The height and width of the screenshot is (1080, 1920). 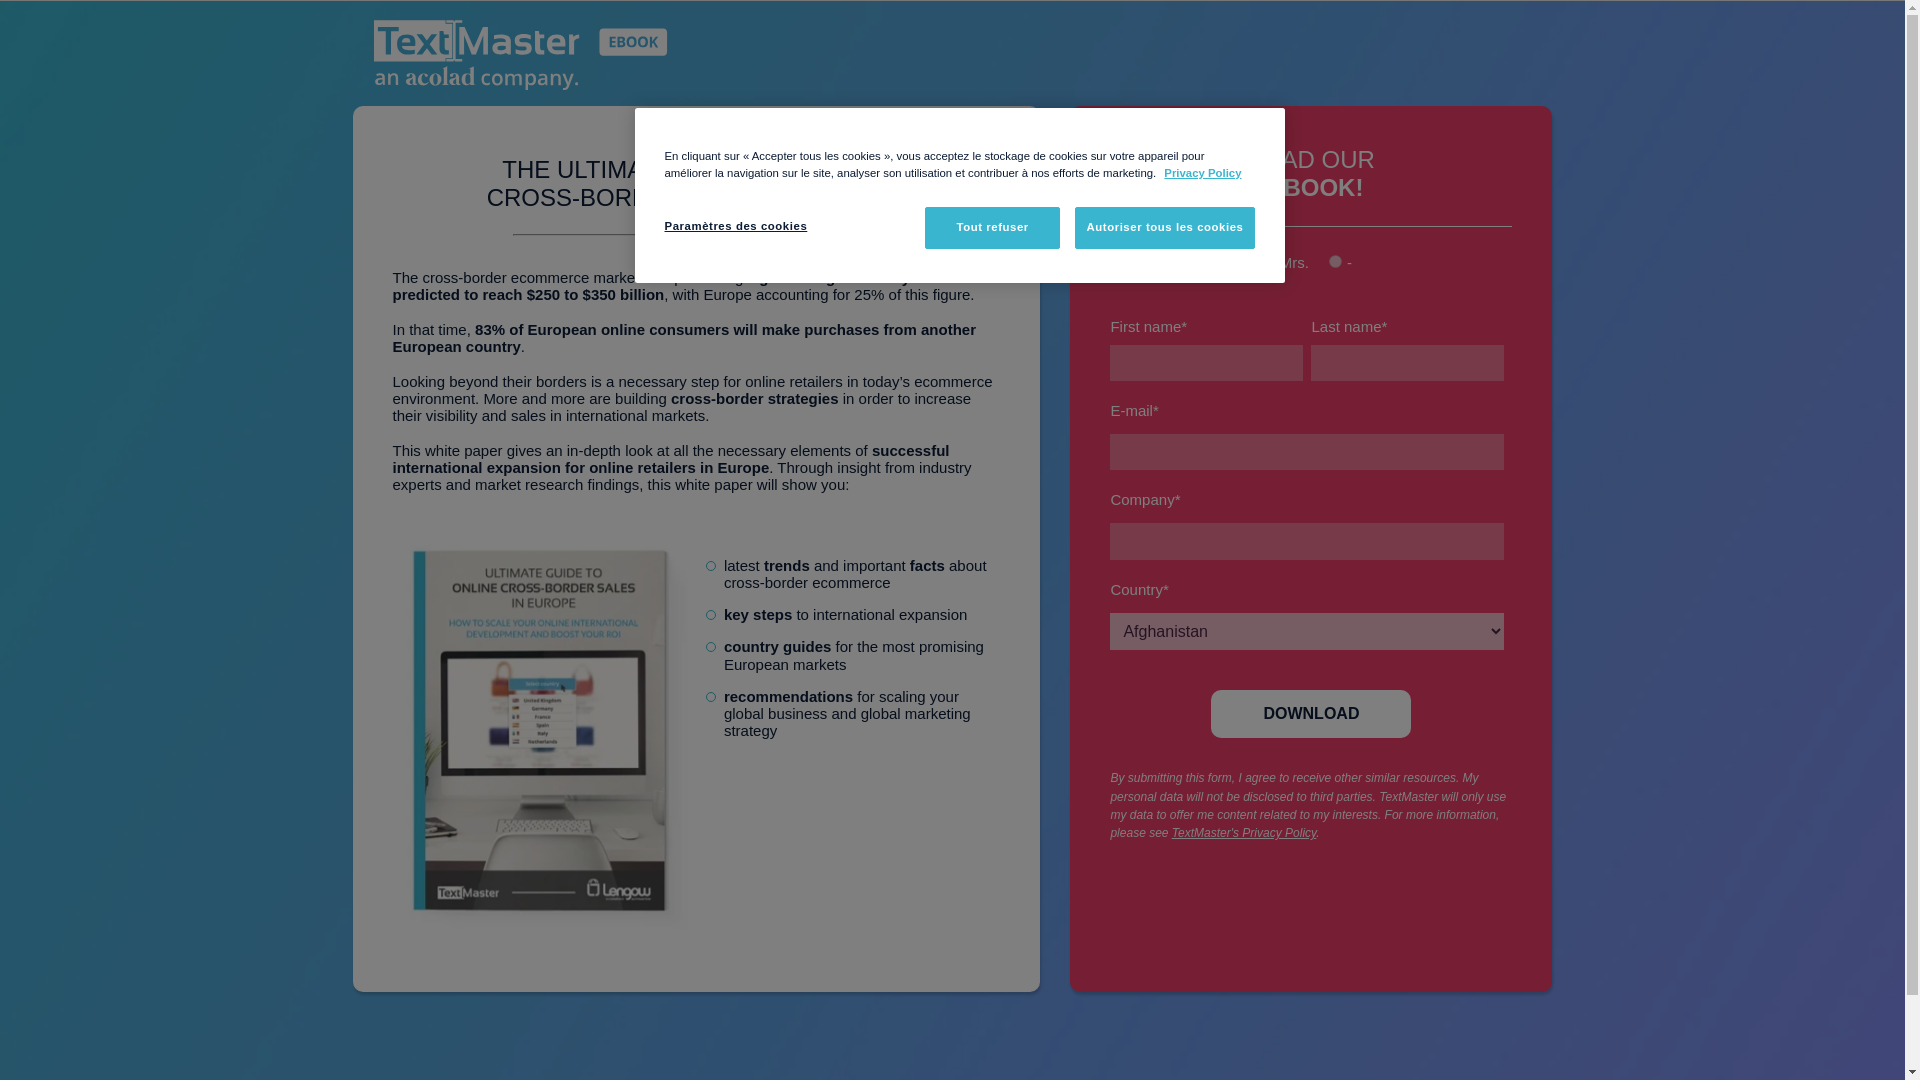 What do you see at coordinates (1311, 714) in the screenshot?
I see `Download` at bounding box center [1311, 714].